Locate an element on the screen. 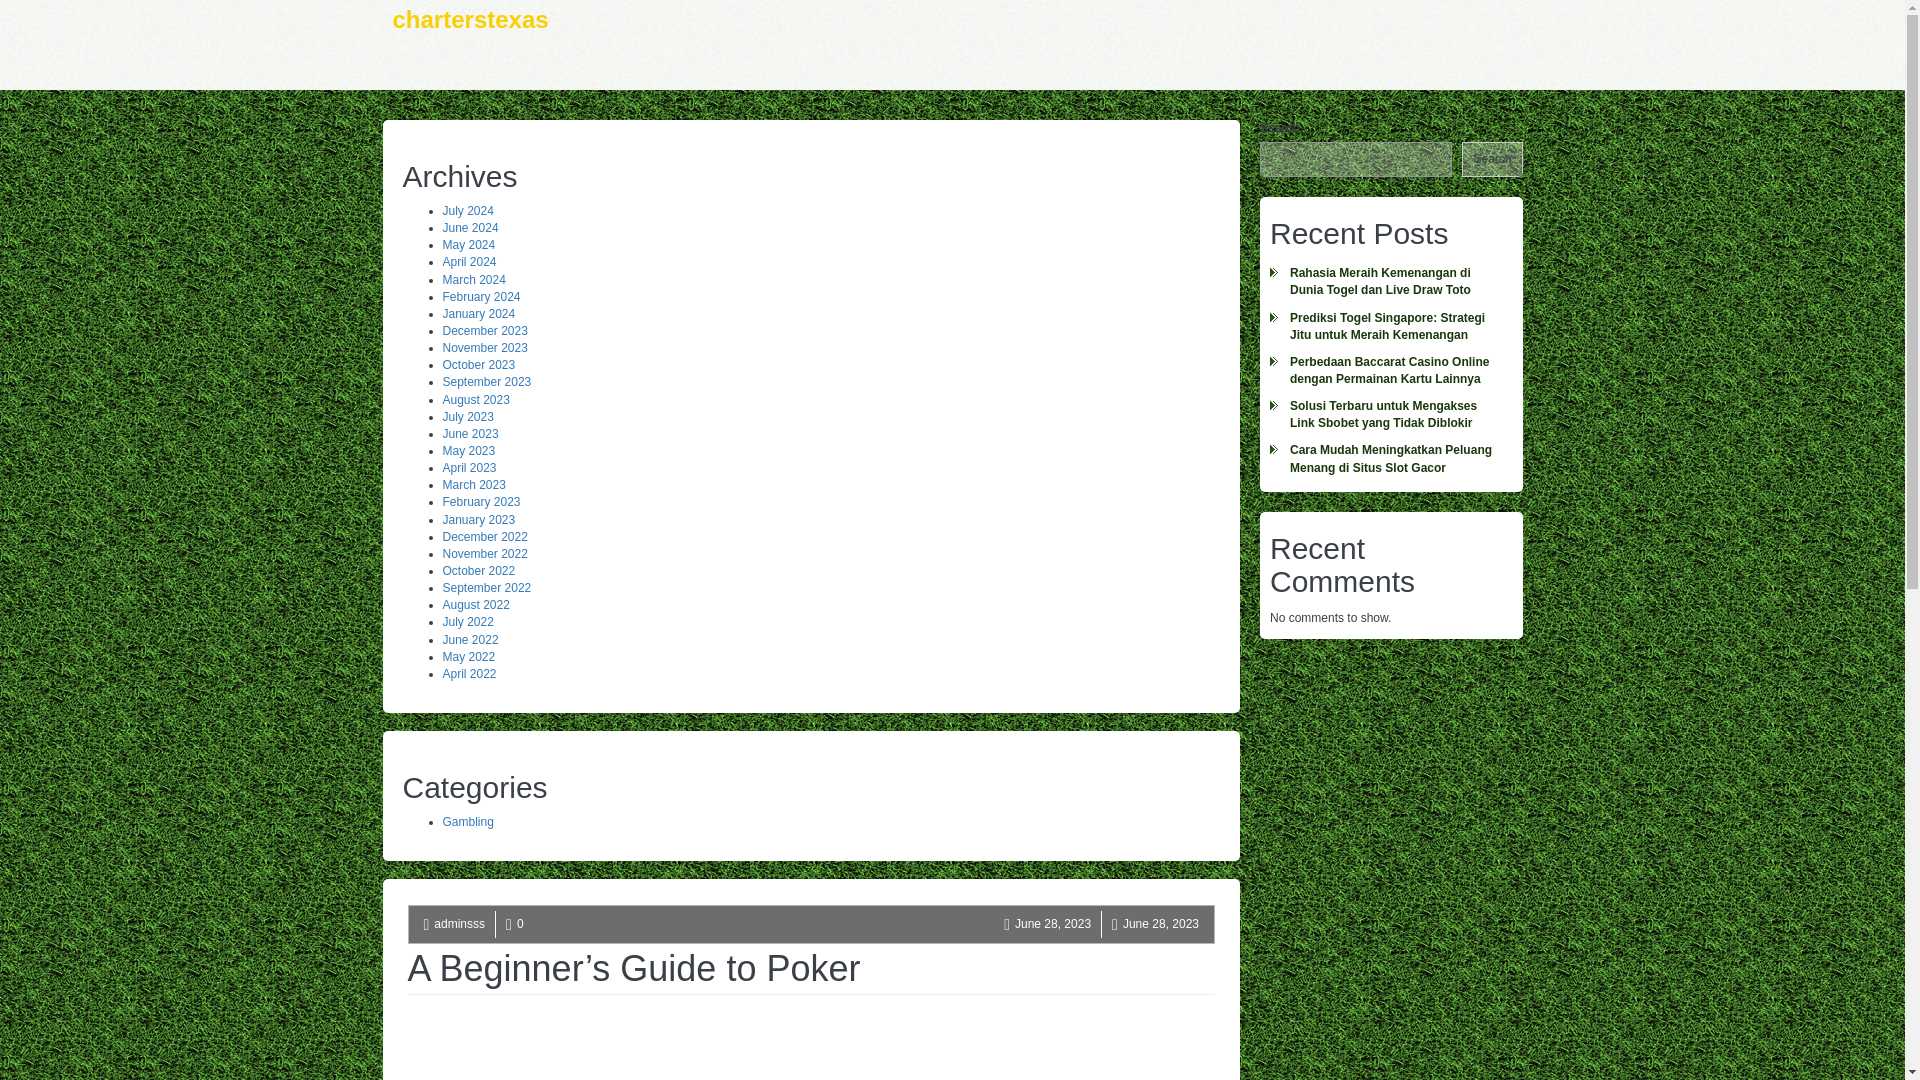  August 2023 is located at coordinates (474, 400).